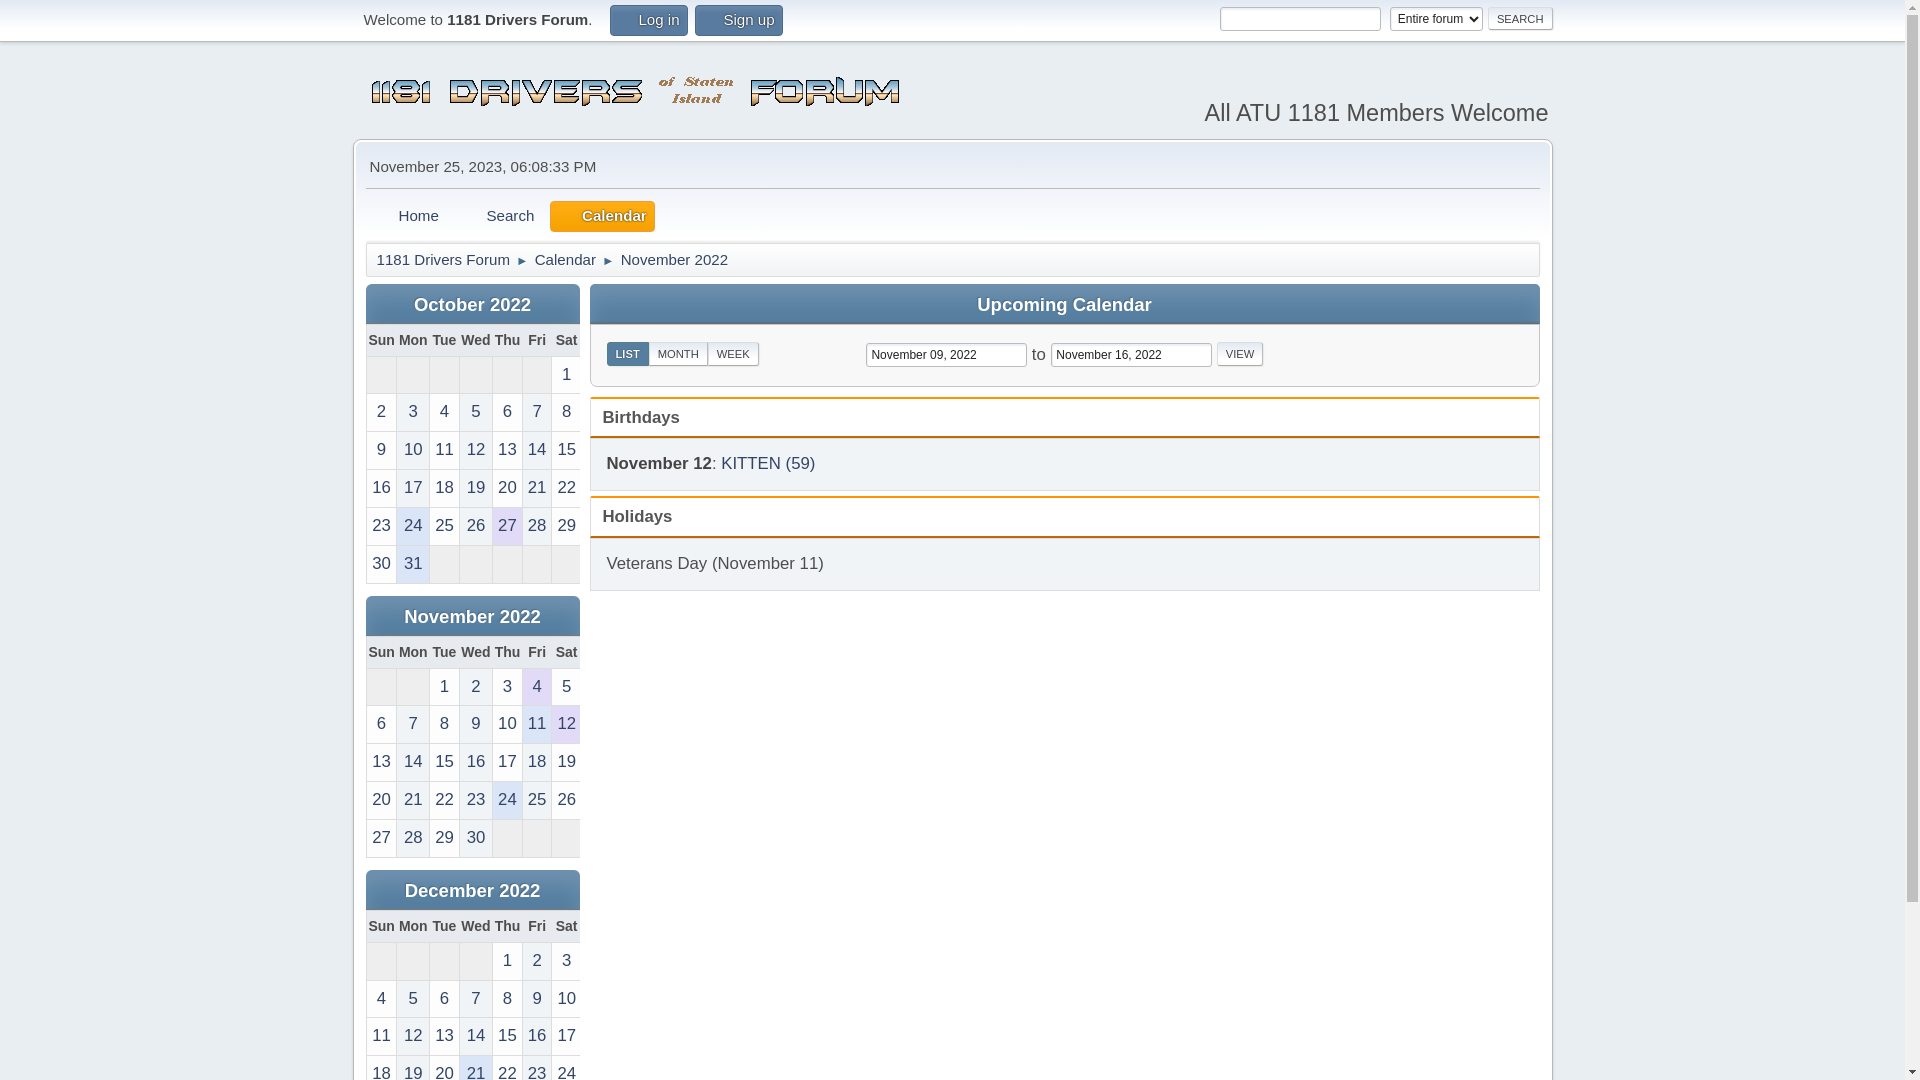 This screenshot has width=1920, height=1080. I want to click on 15, so click(566, 450).